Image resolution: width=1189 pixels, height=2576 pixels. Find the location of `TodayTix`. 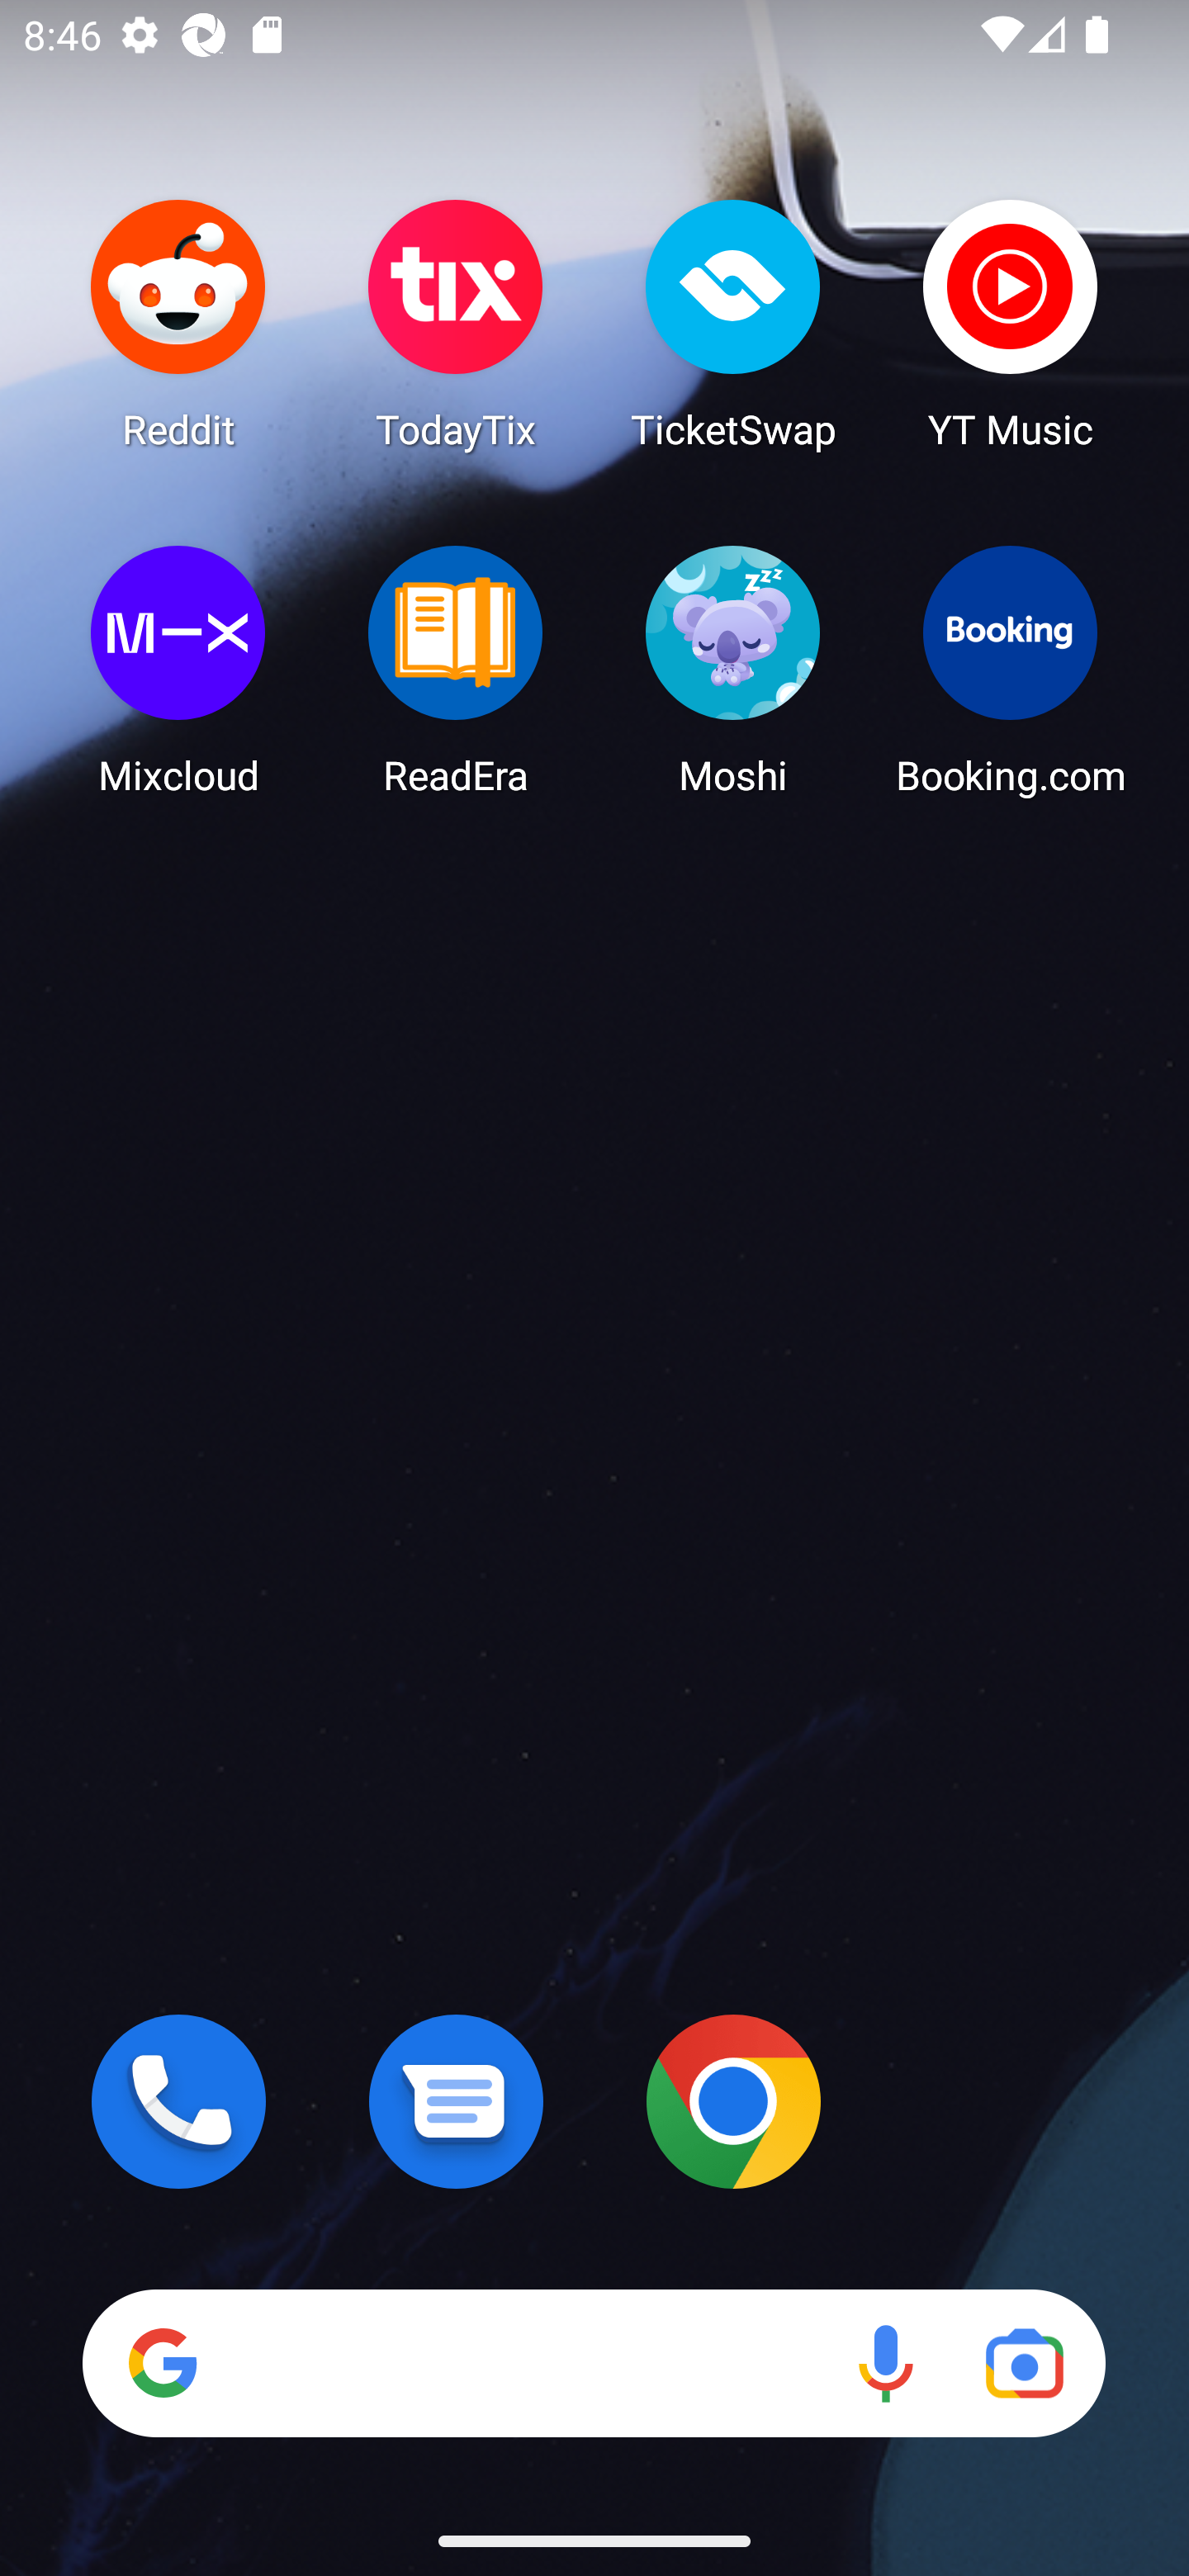

TodayTix is located at coordinates (456, 324).